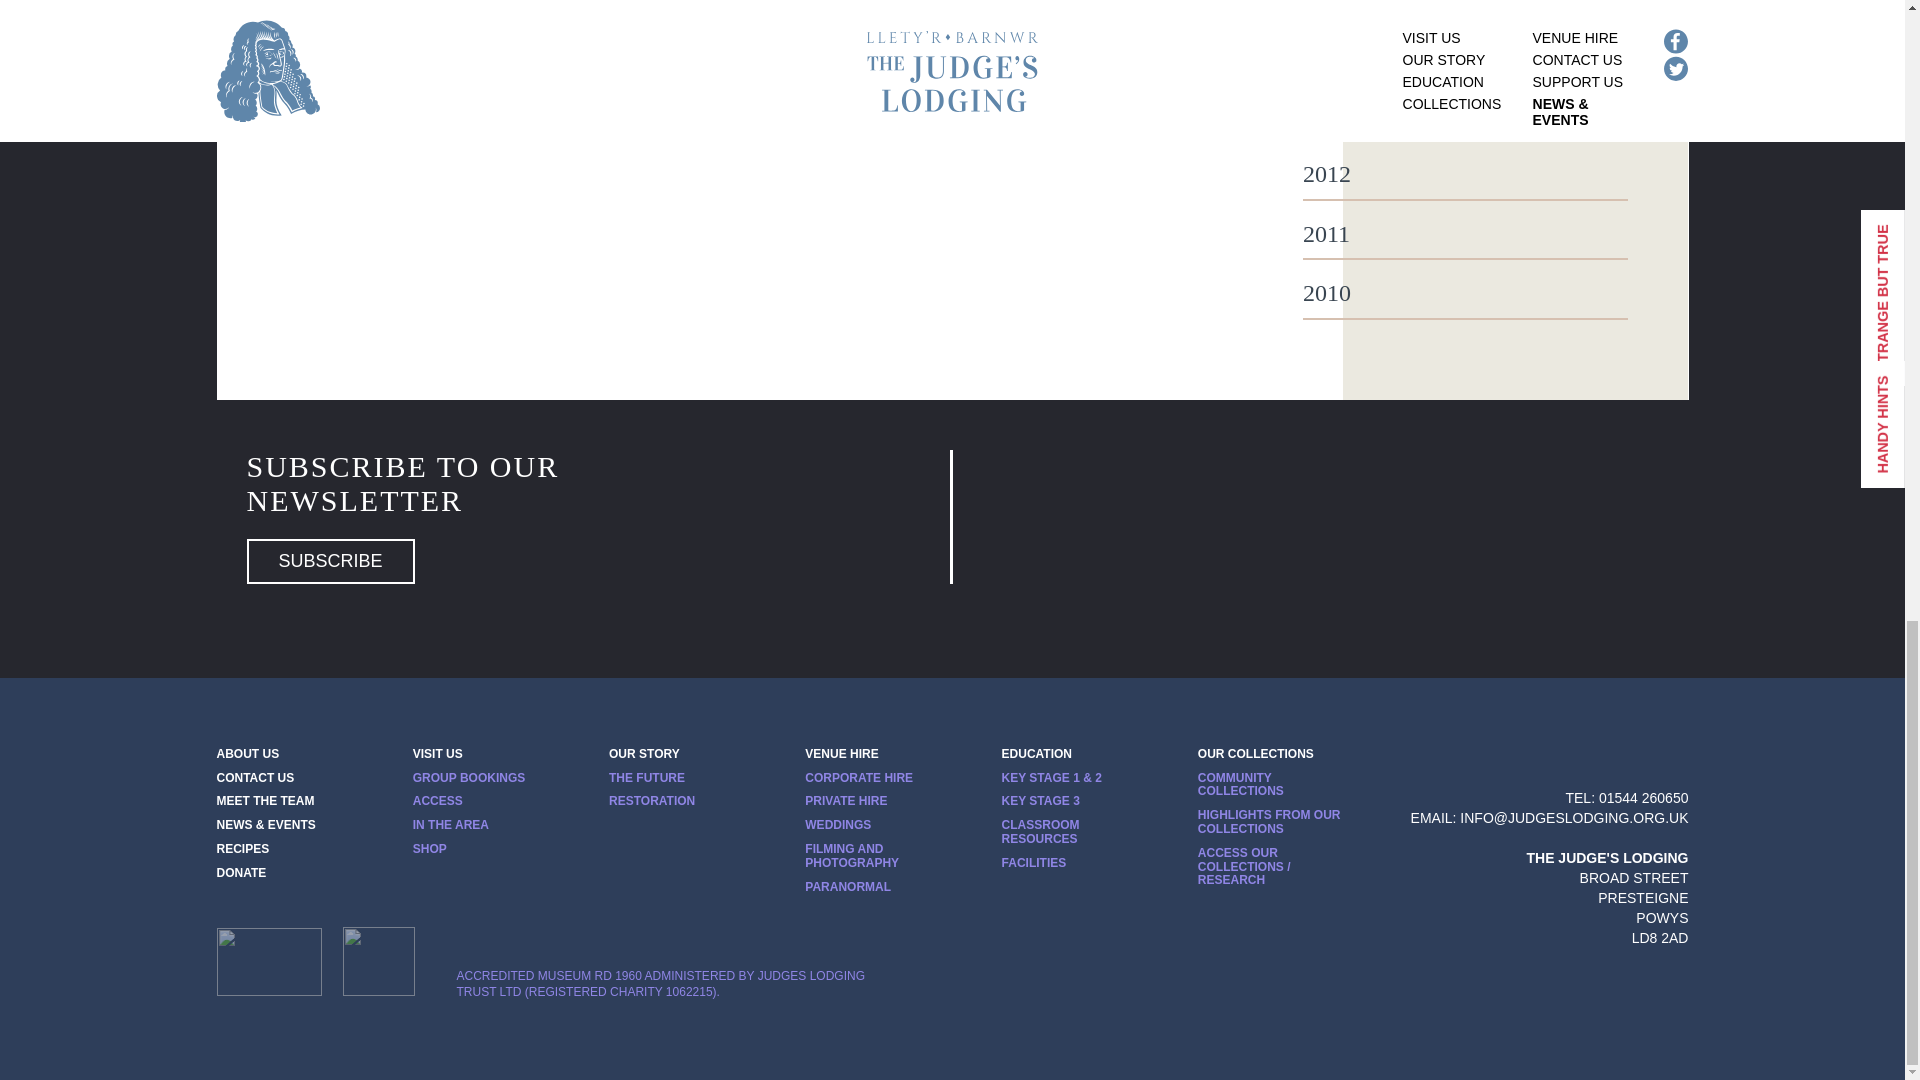 The image size is (1920, 1080). Describe the element at coordinates (1466, 56) in the screenshot. I see `2014` at that location.